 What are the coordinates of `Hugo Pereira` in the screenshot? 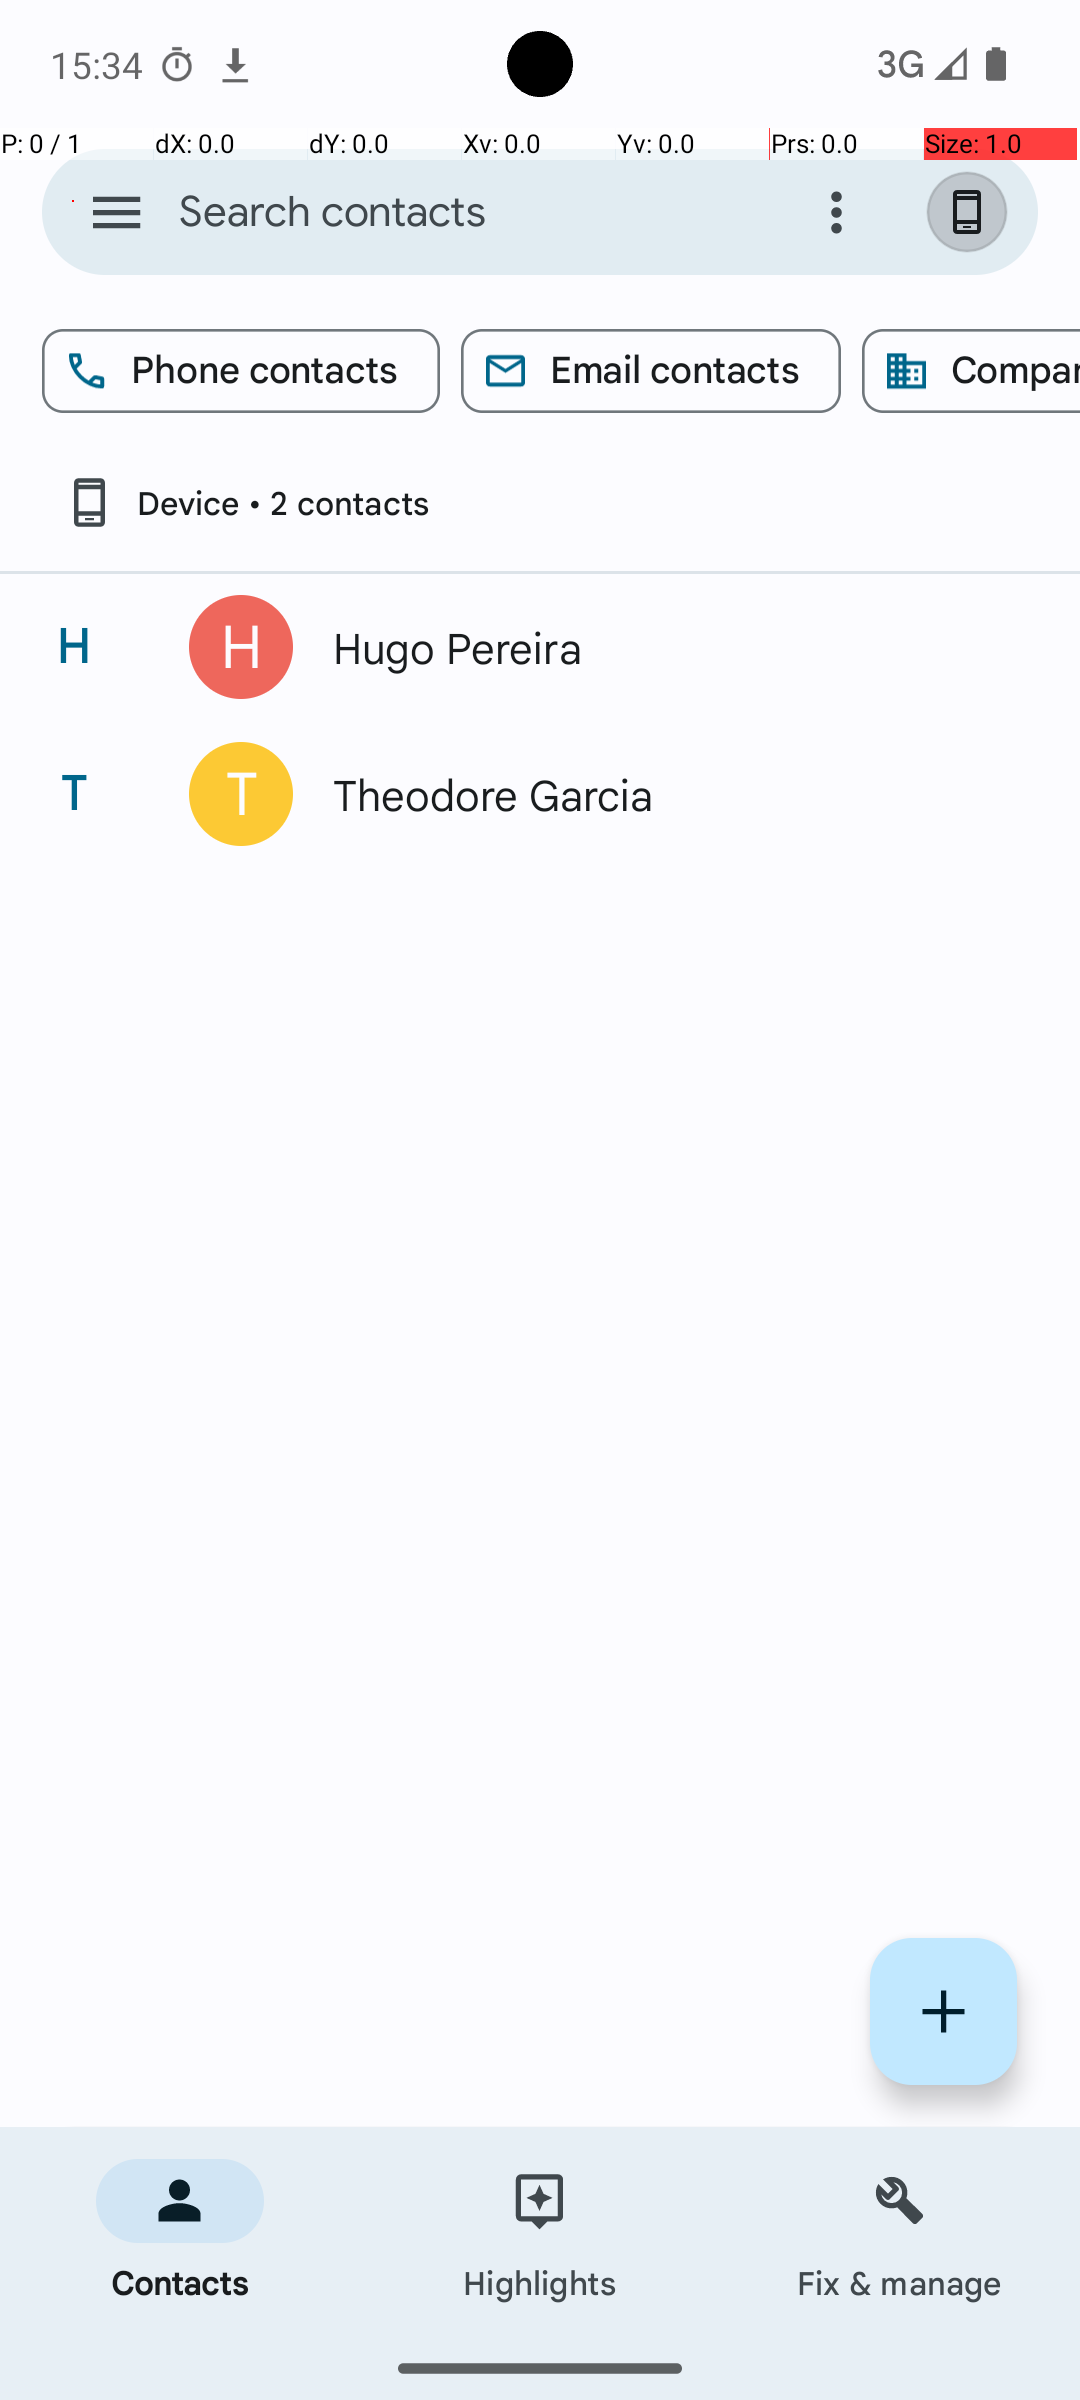 It's located at (664, 647).